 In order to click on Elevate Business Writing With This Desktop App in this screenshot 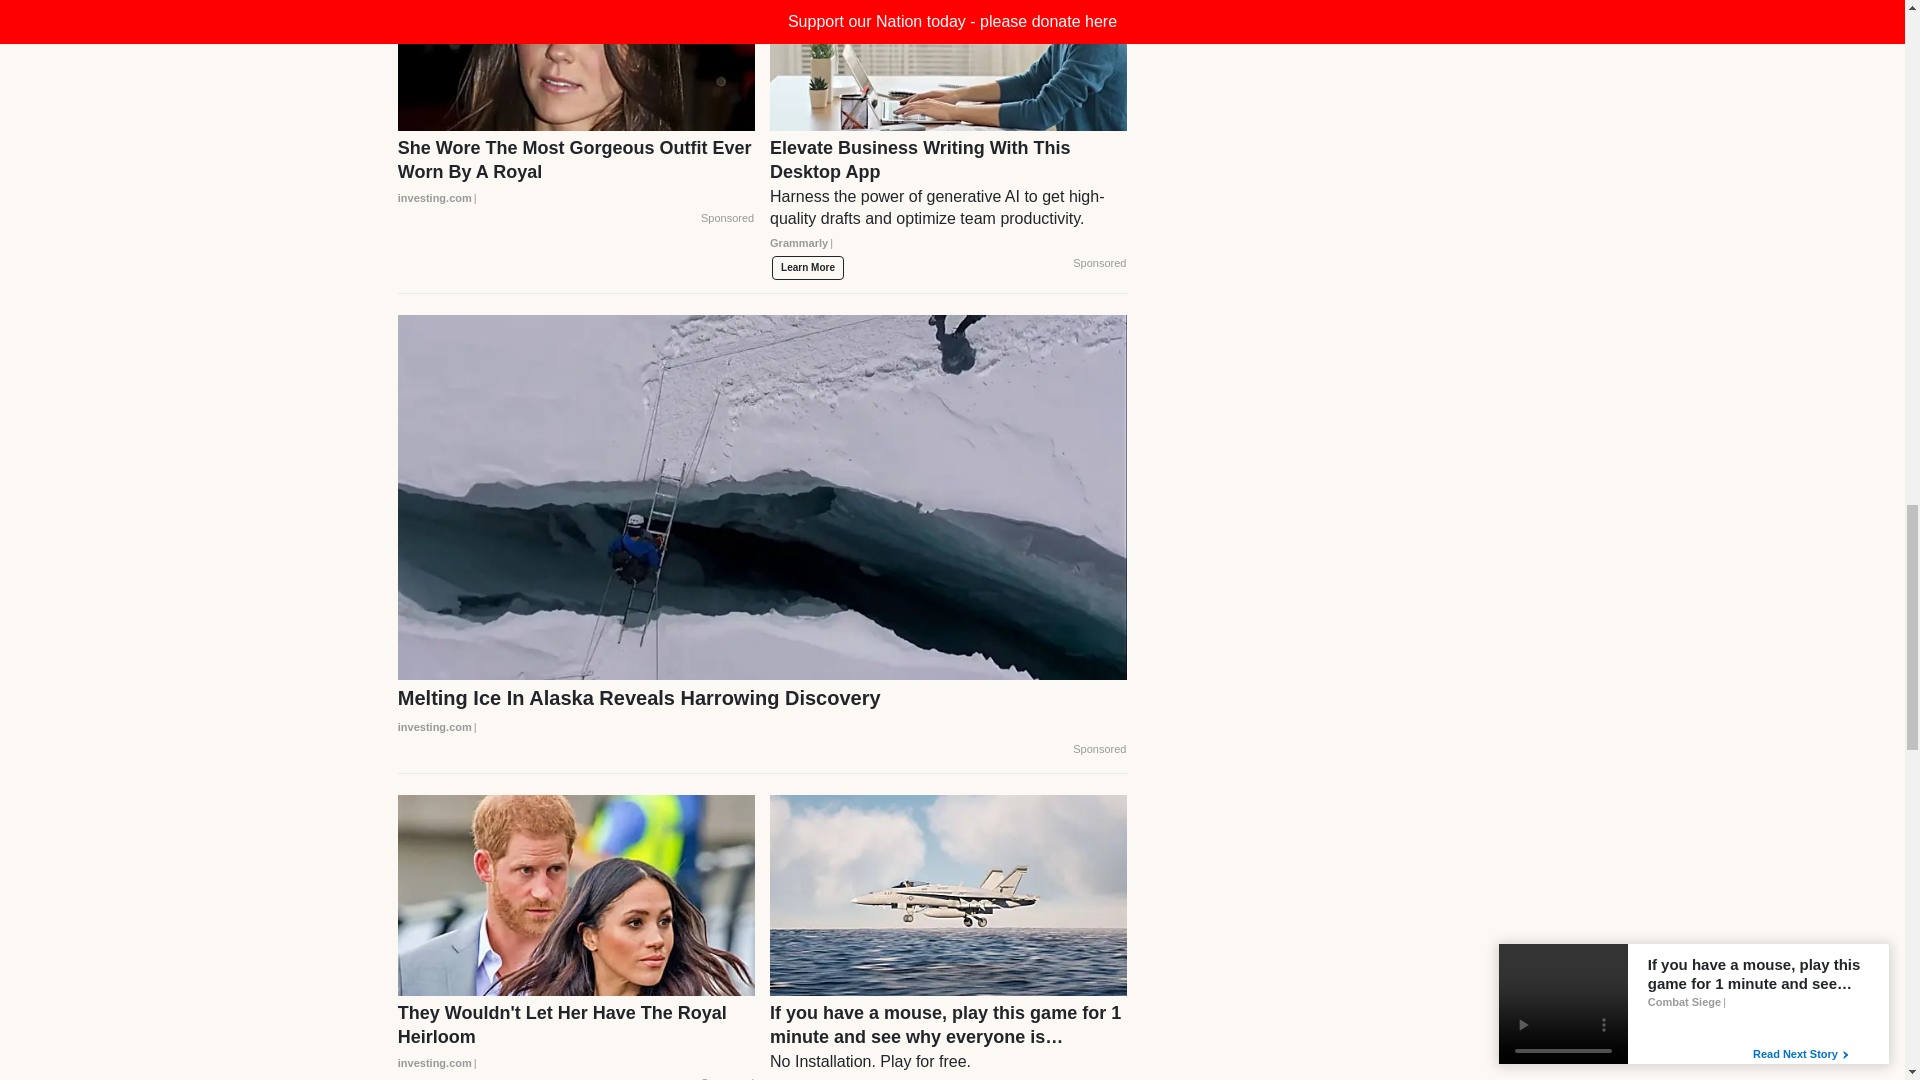, I will do `click(948, 202)`.